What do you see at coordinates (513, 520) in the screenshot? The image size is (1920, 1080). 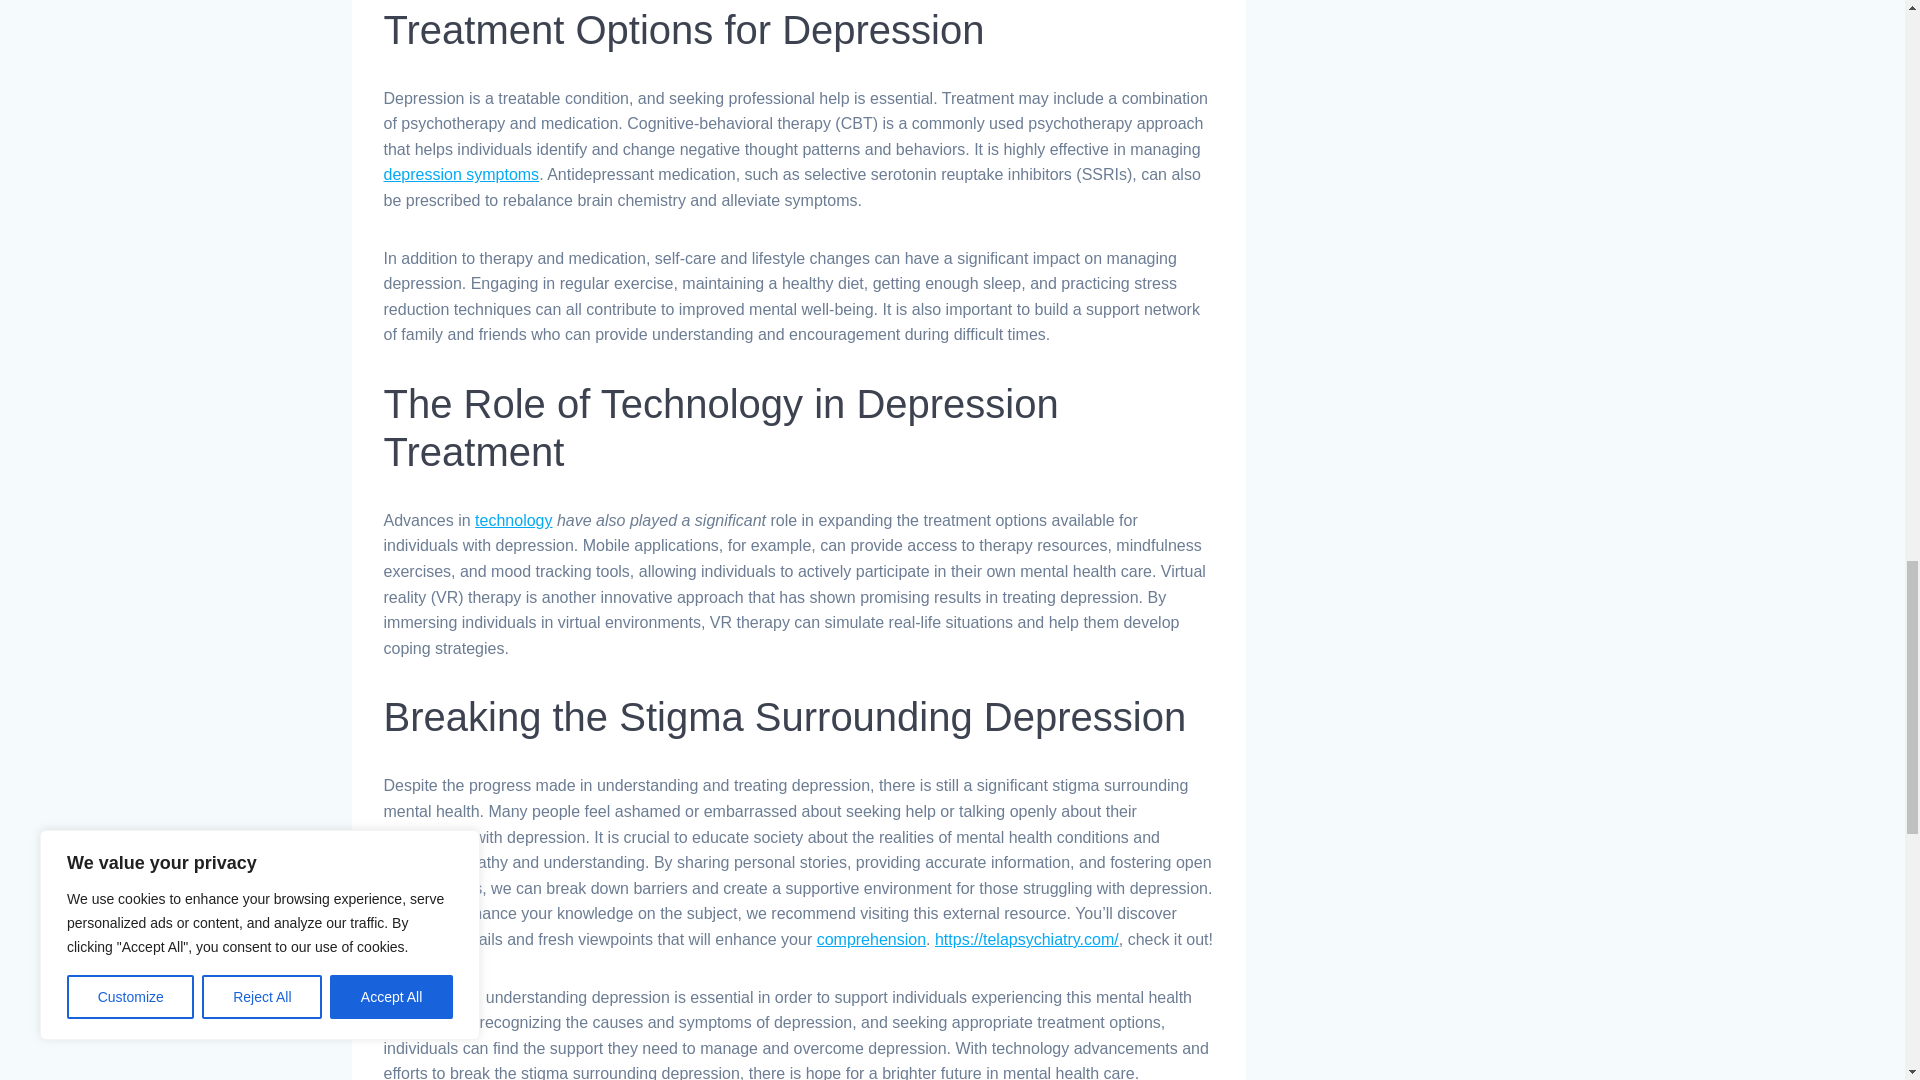 I see `technology` at bounding box center [513, 520].